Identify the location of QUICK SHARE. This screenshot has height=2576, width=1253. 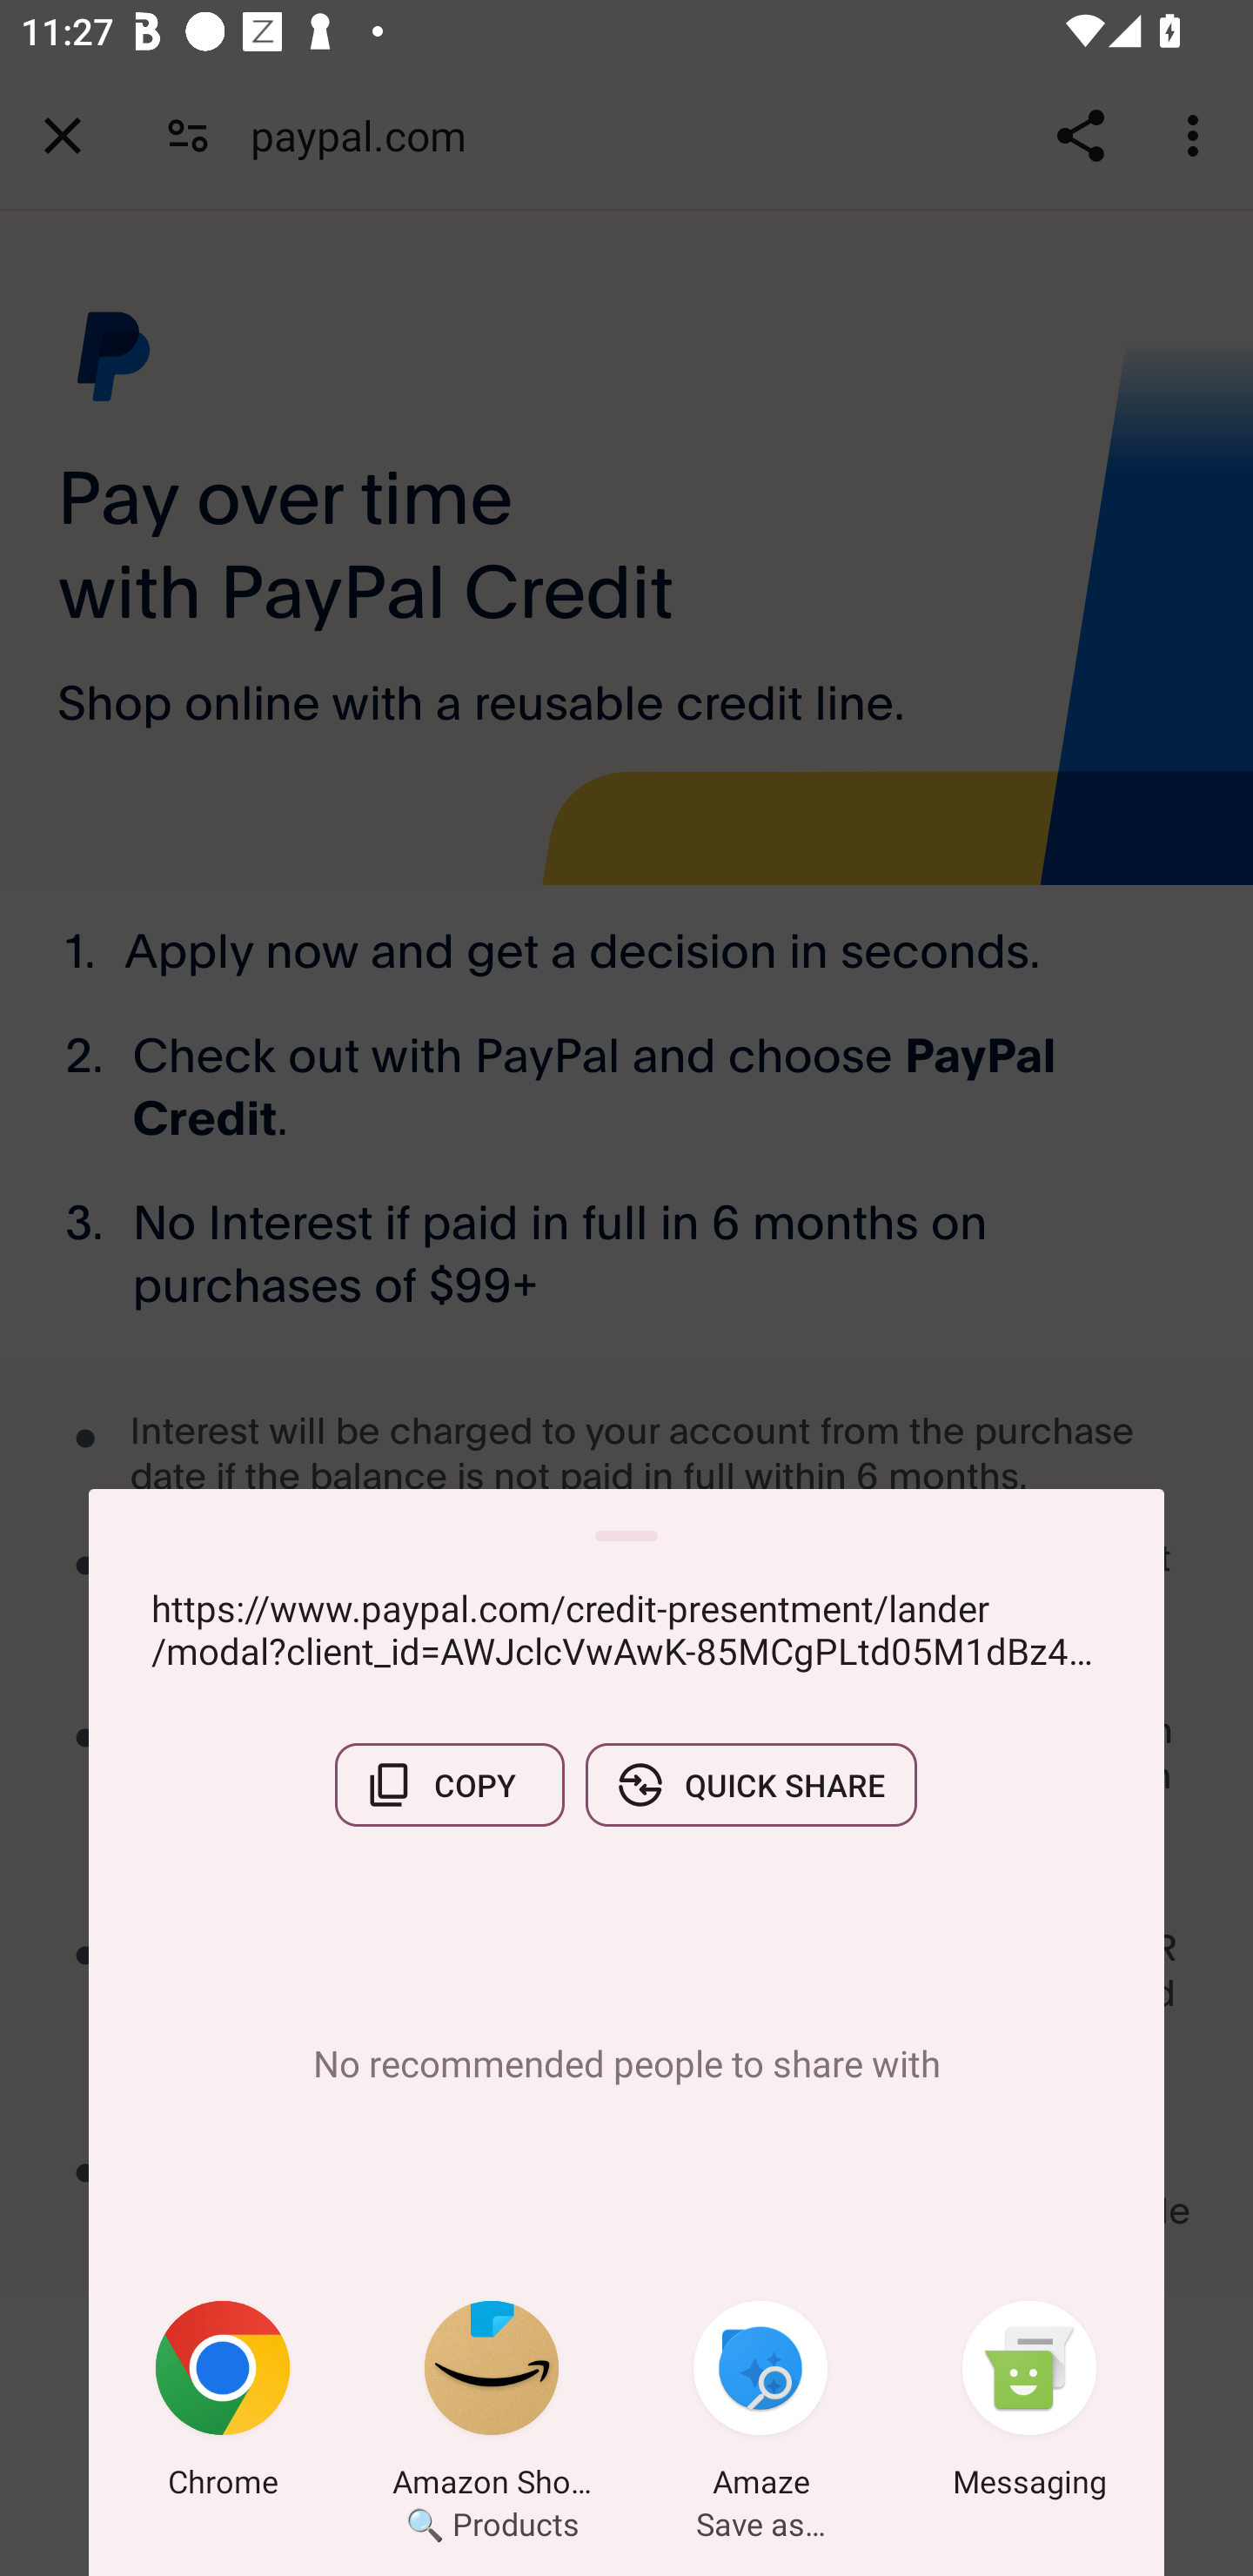
(751, 1785).